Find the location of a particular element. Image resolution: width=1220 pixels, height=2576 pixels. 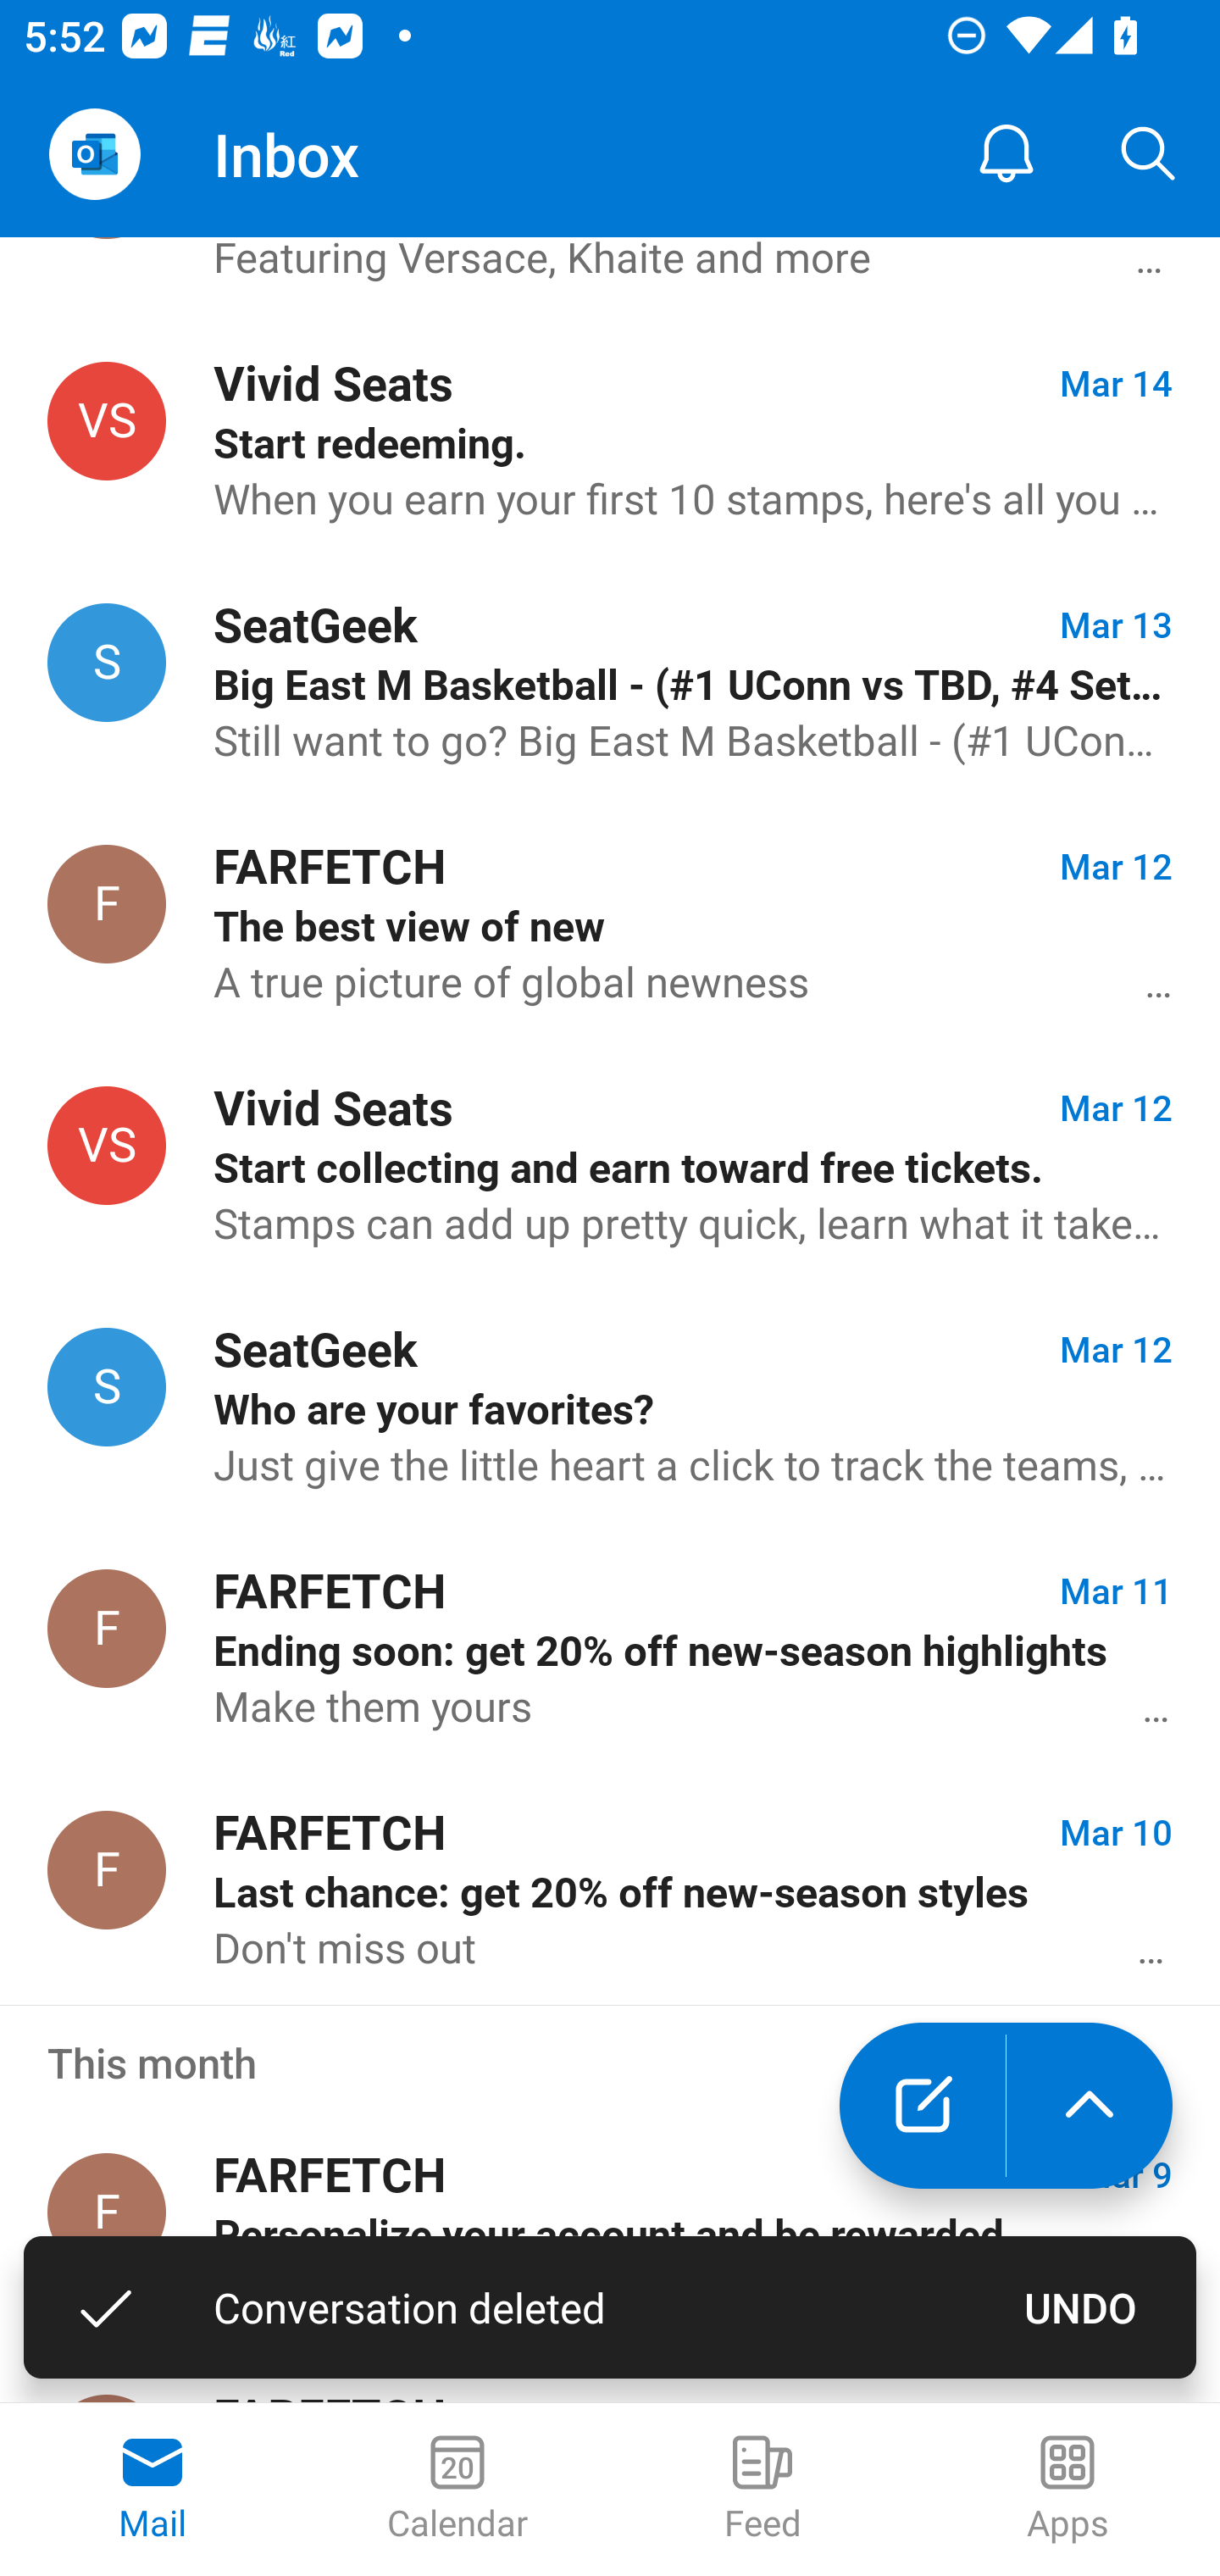

SeatGeek, events@seatgeek.com is located at coordinates (107, 662).